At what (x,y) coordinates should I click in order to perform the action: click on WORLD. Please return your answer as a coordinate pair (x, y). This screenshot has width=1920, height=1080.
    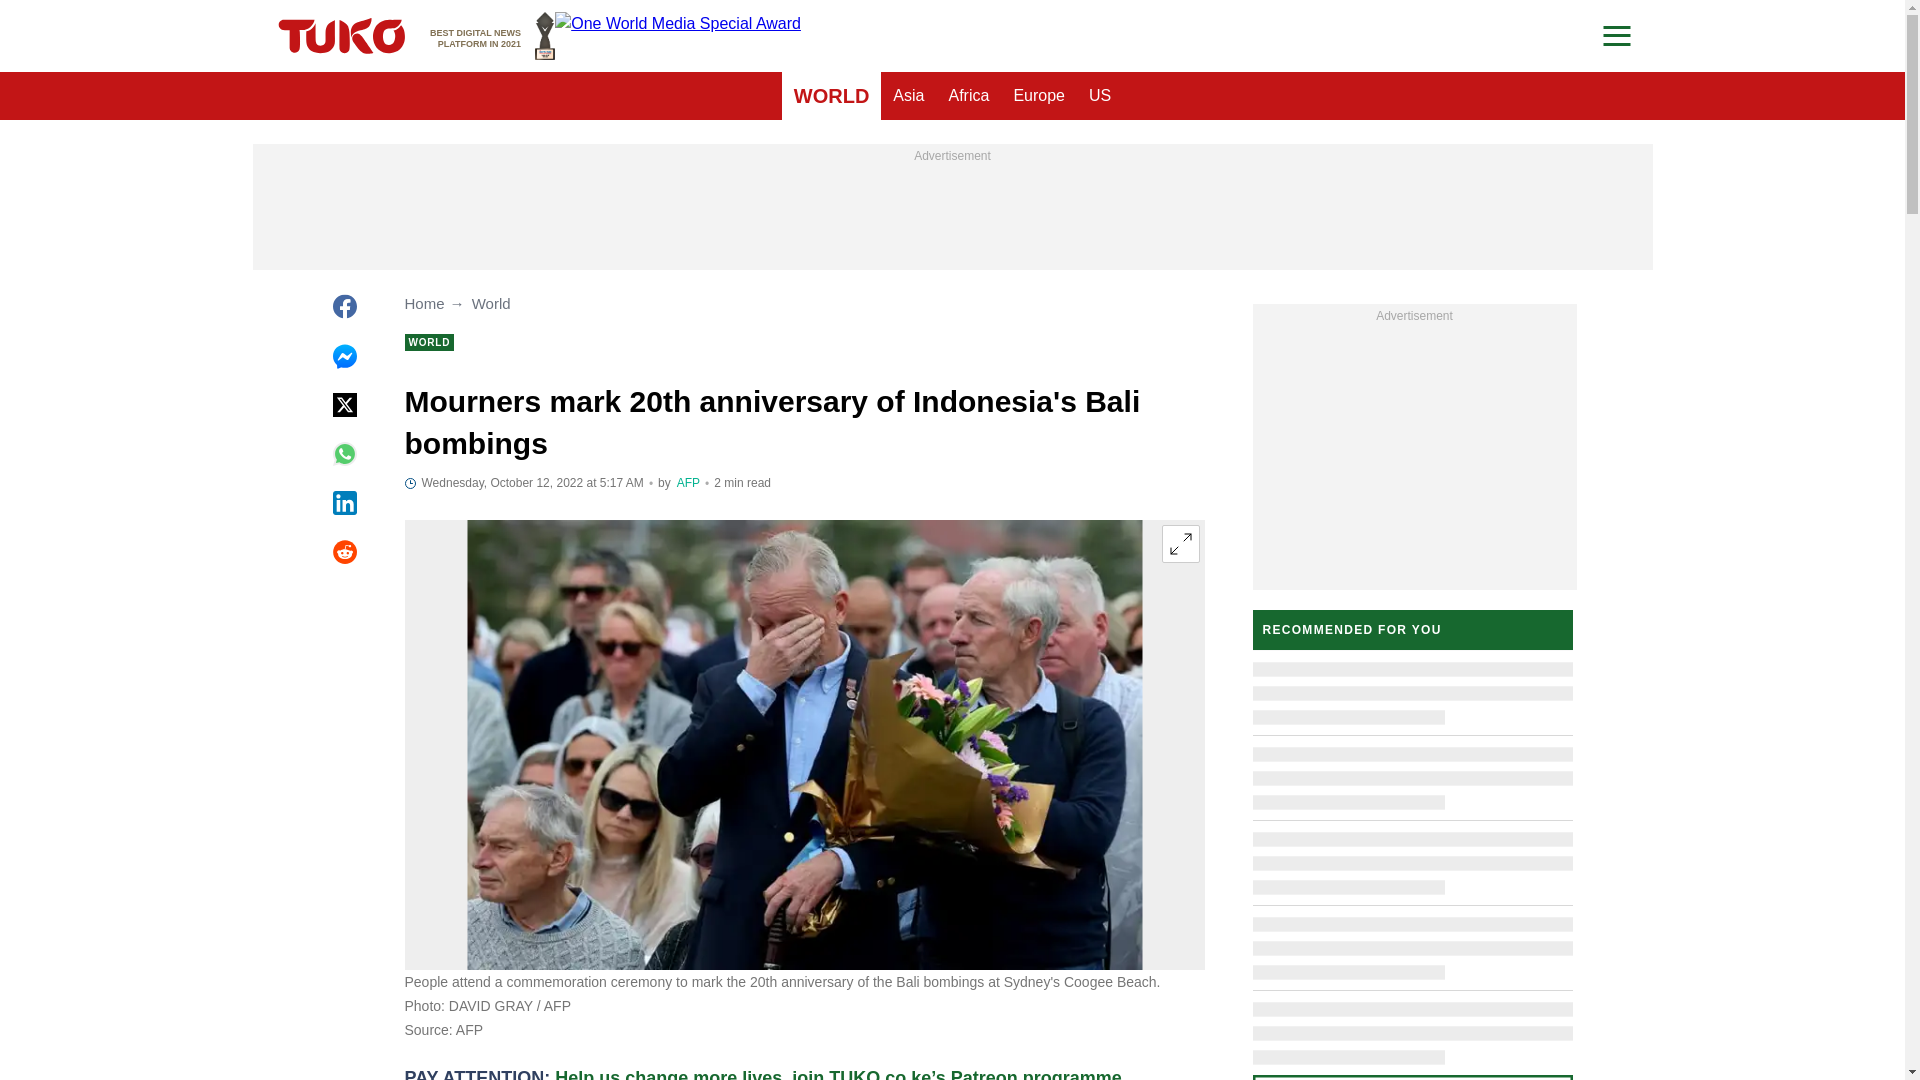
    Looking at the image, I should click on (1180, 543).